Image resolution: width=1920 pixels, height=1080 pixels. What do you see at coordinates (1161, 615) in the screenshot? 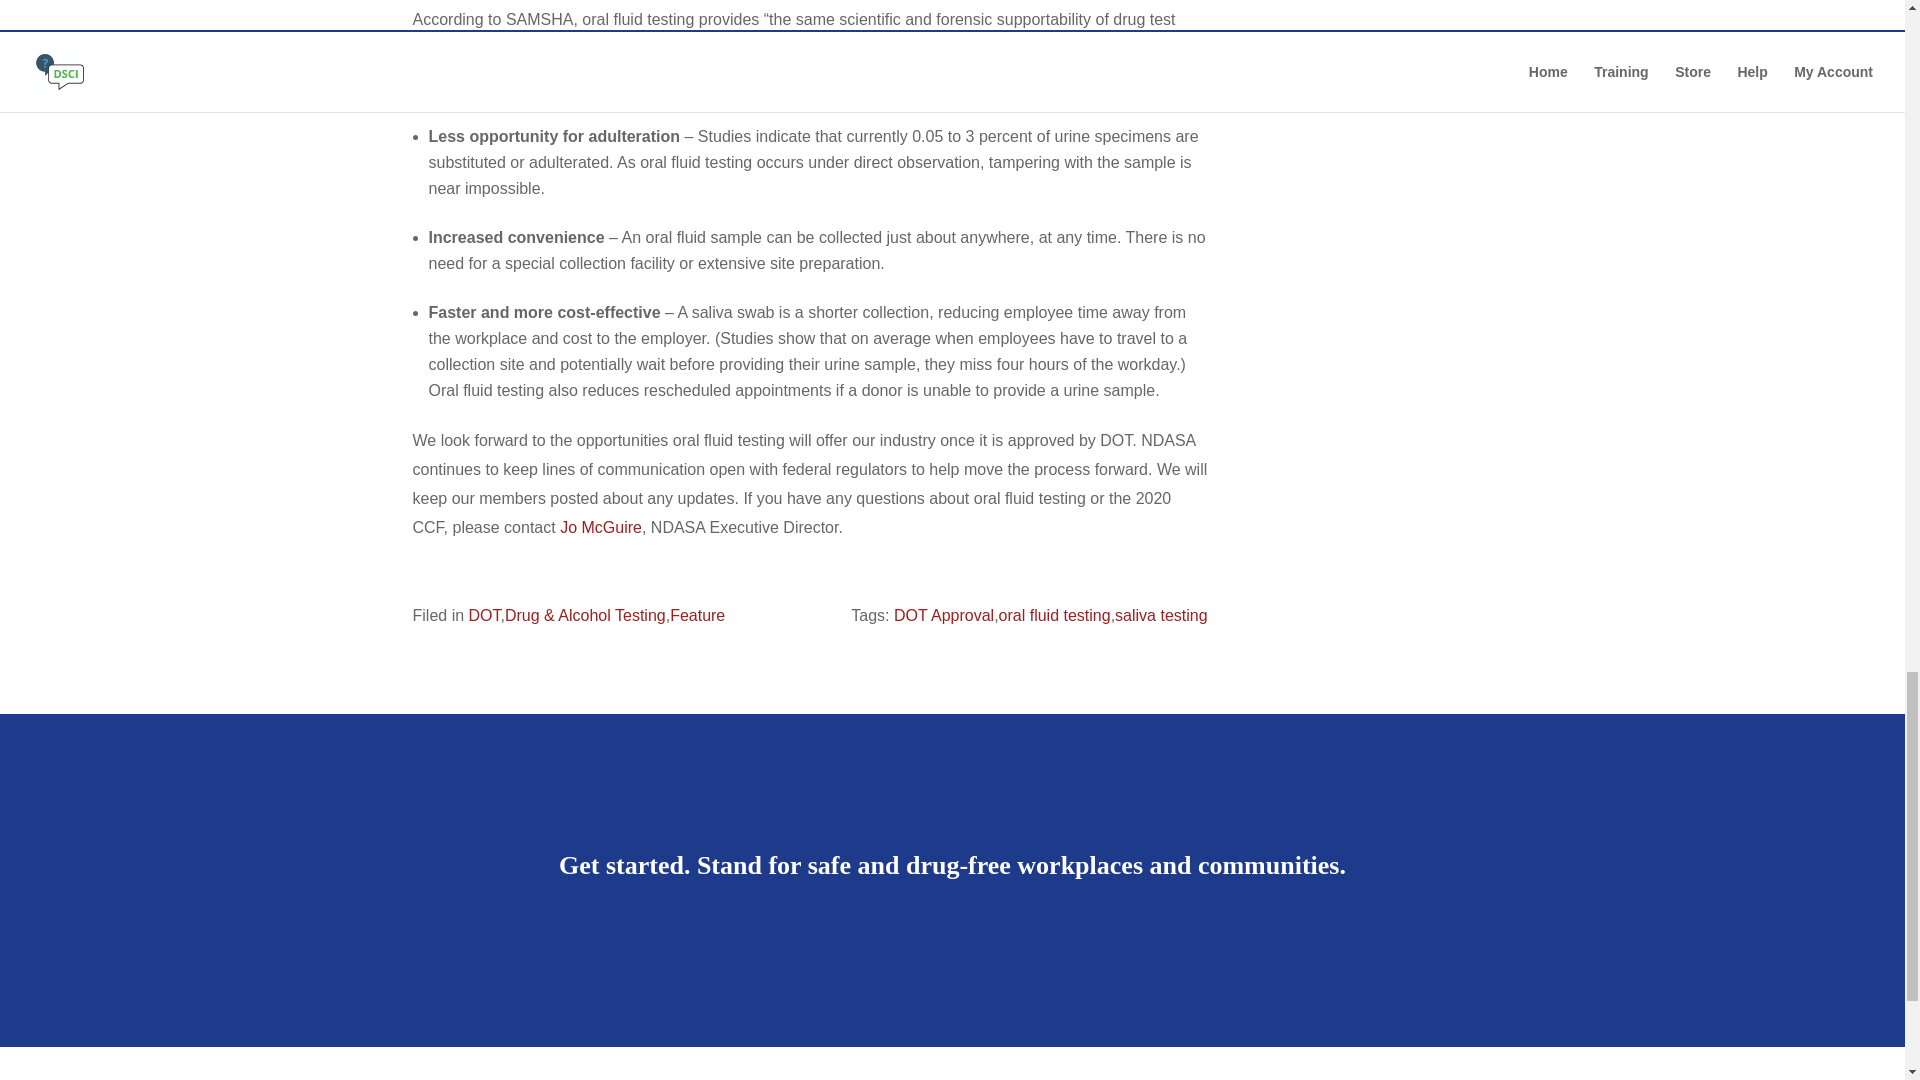
I see `saliva testing` at bounding box center [1161, 615].